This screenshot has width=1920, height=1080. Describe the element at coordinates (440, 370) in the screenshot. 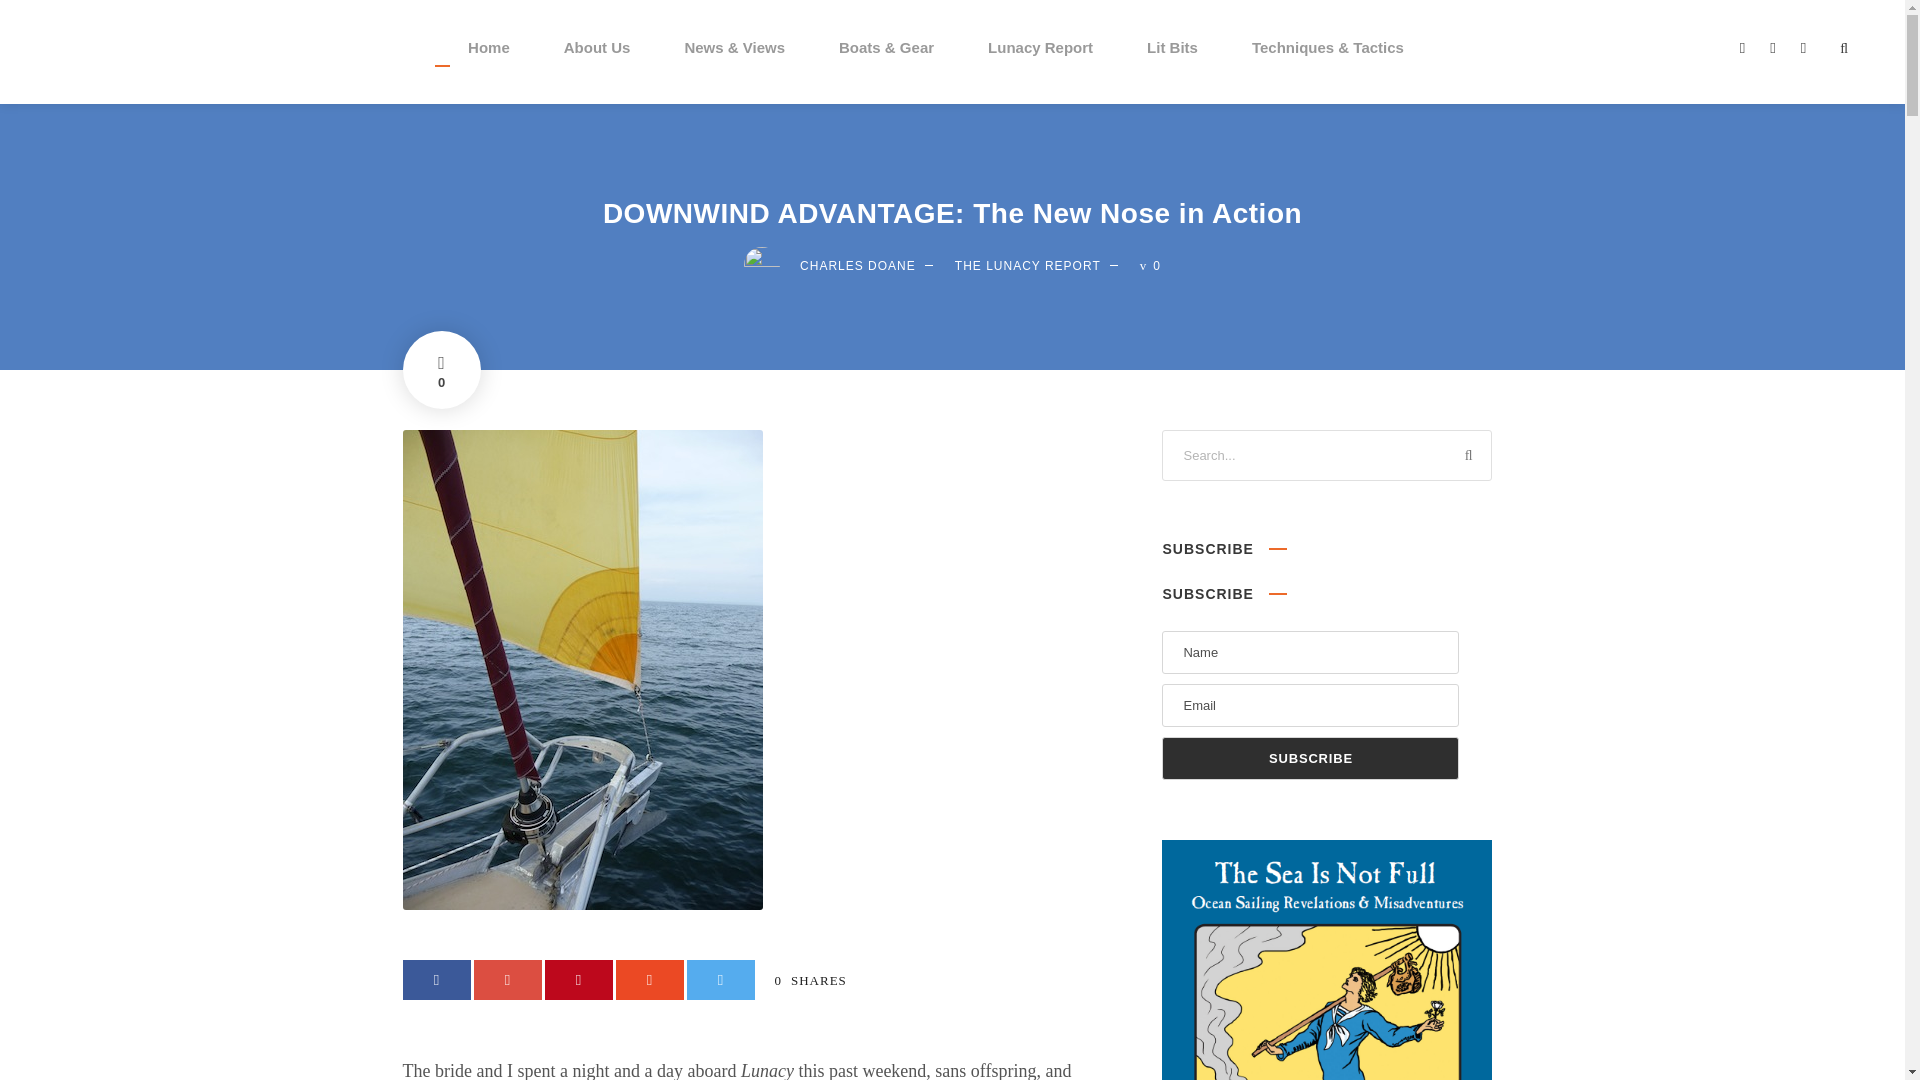

I see `0` at that location.